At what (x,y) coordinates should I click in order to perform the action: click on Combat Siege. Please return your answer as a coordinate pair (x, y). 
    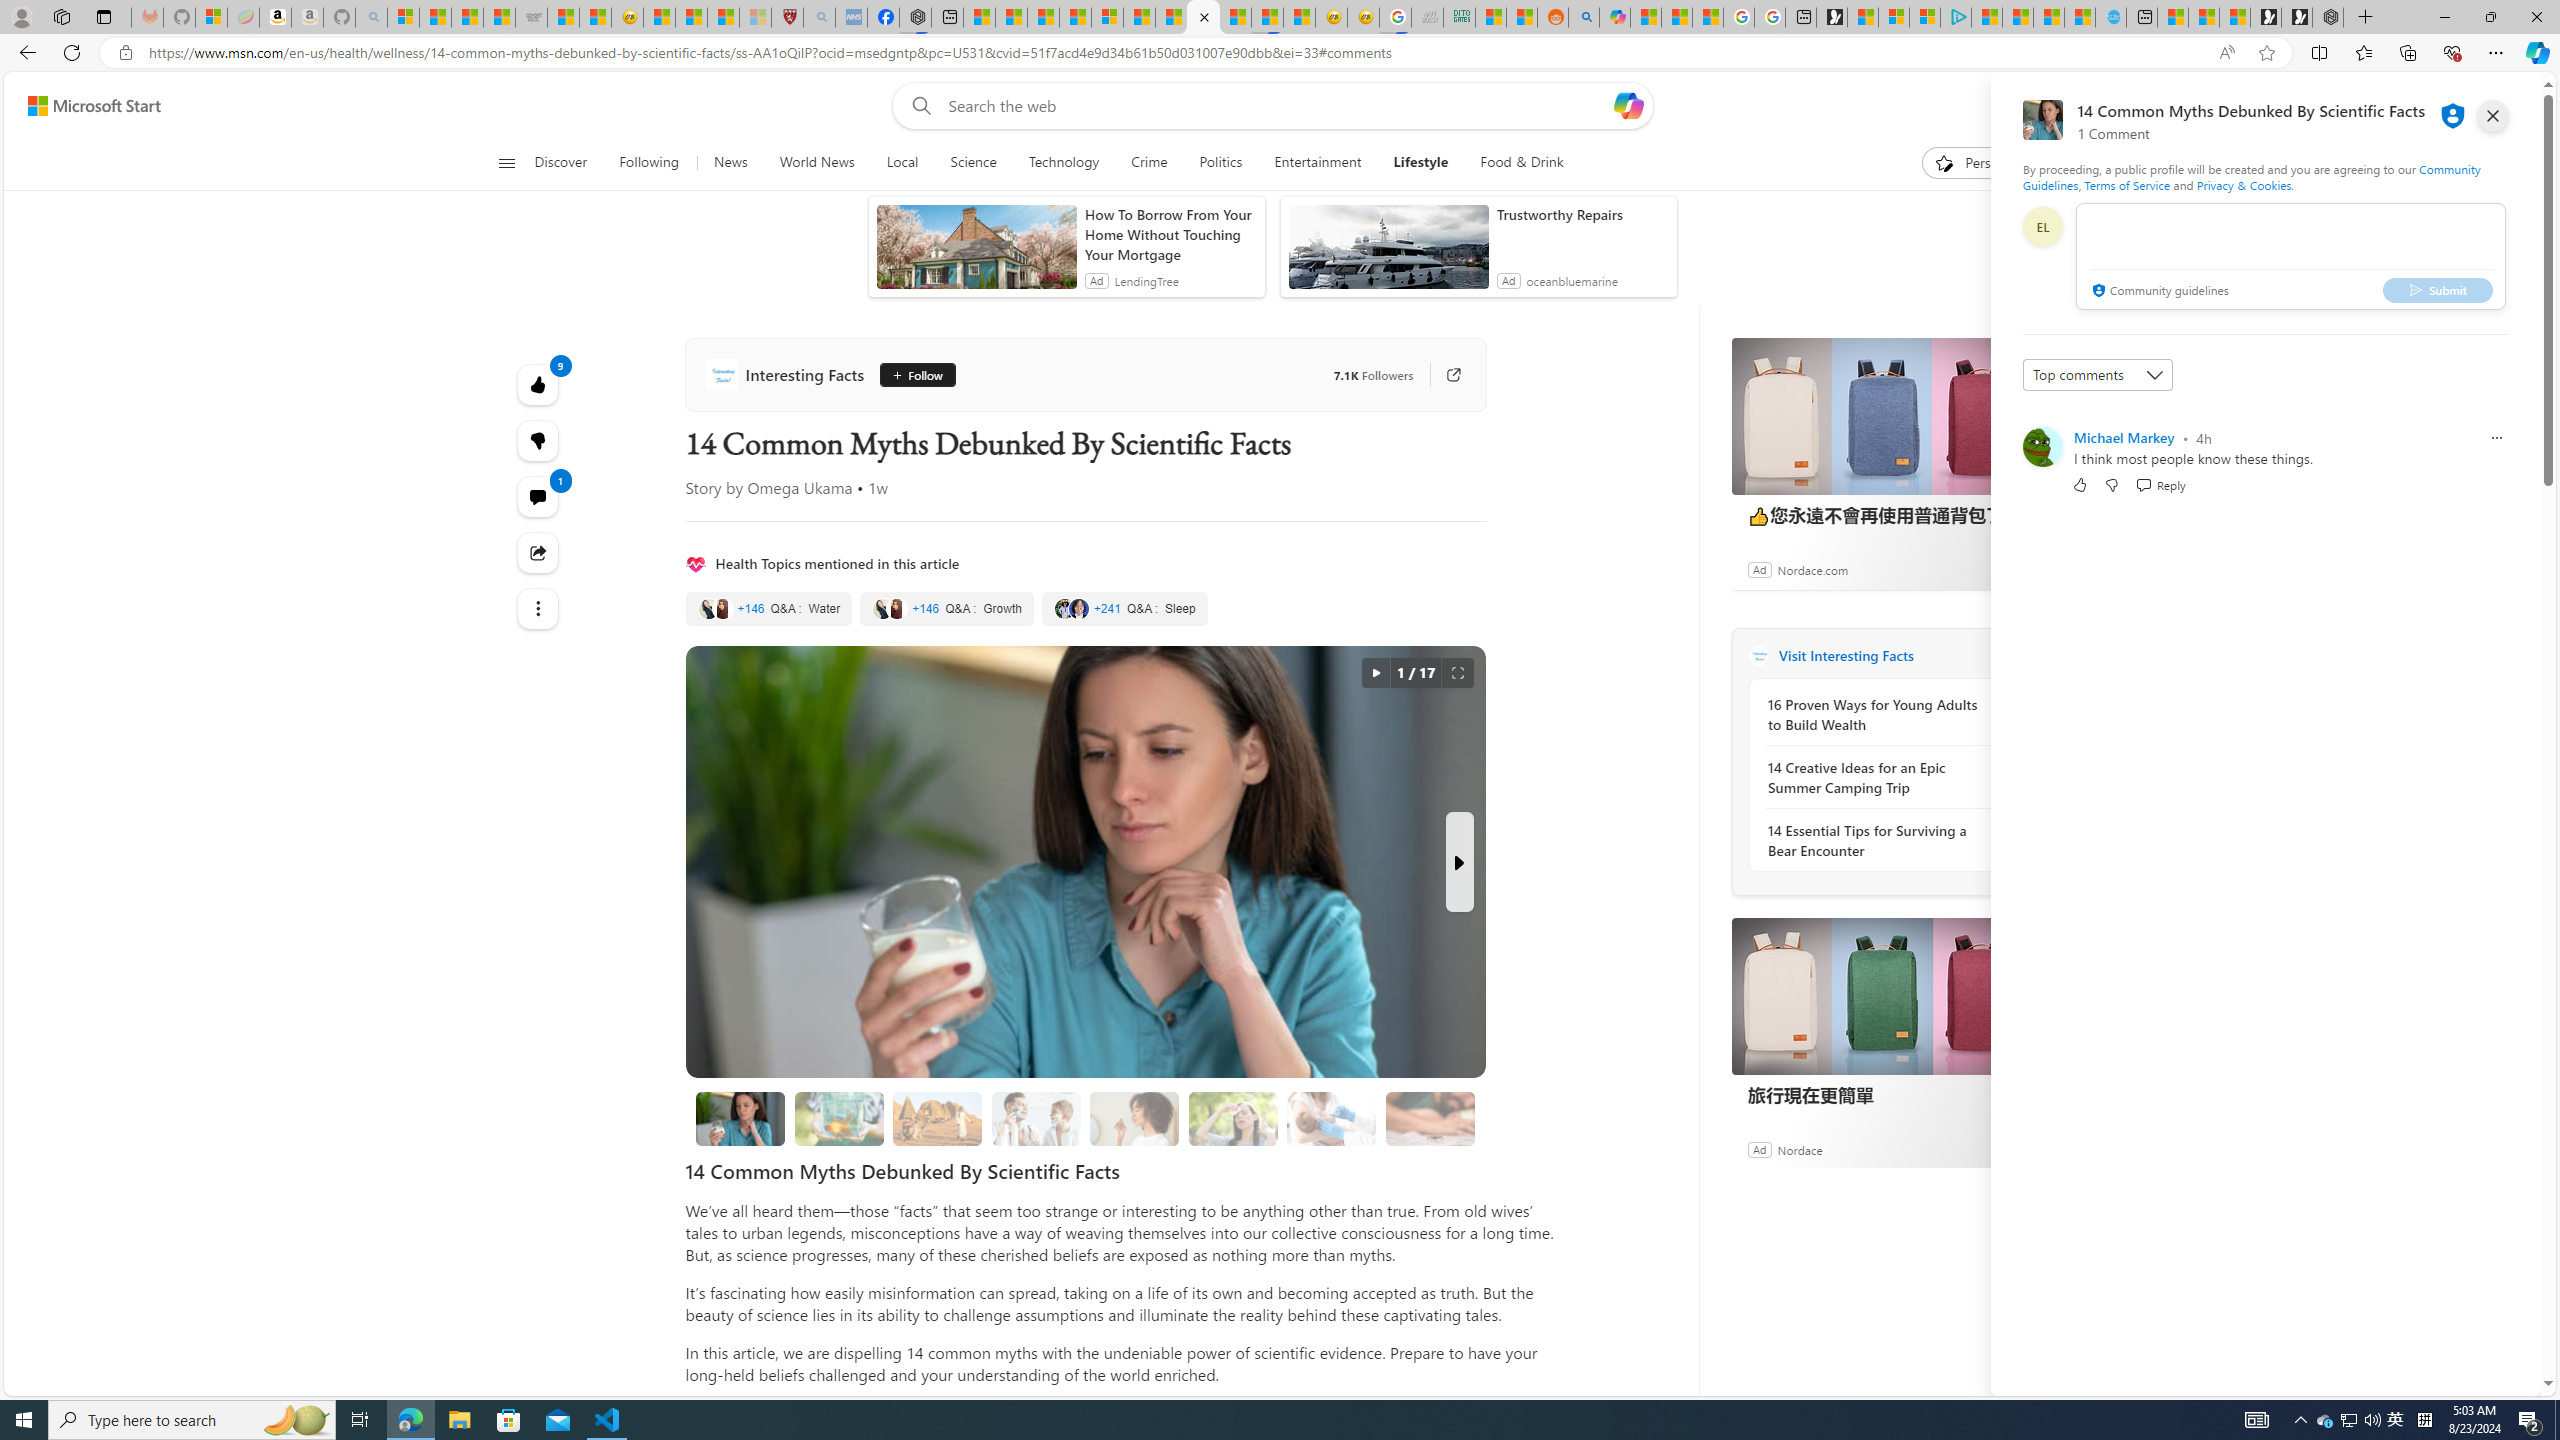
    Looking at the image, I should click on (530, 17).